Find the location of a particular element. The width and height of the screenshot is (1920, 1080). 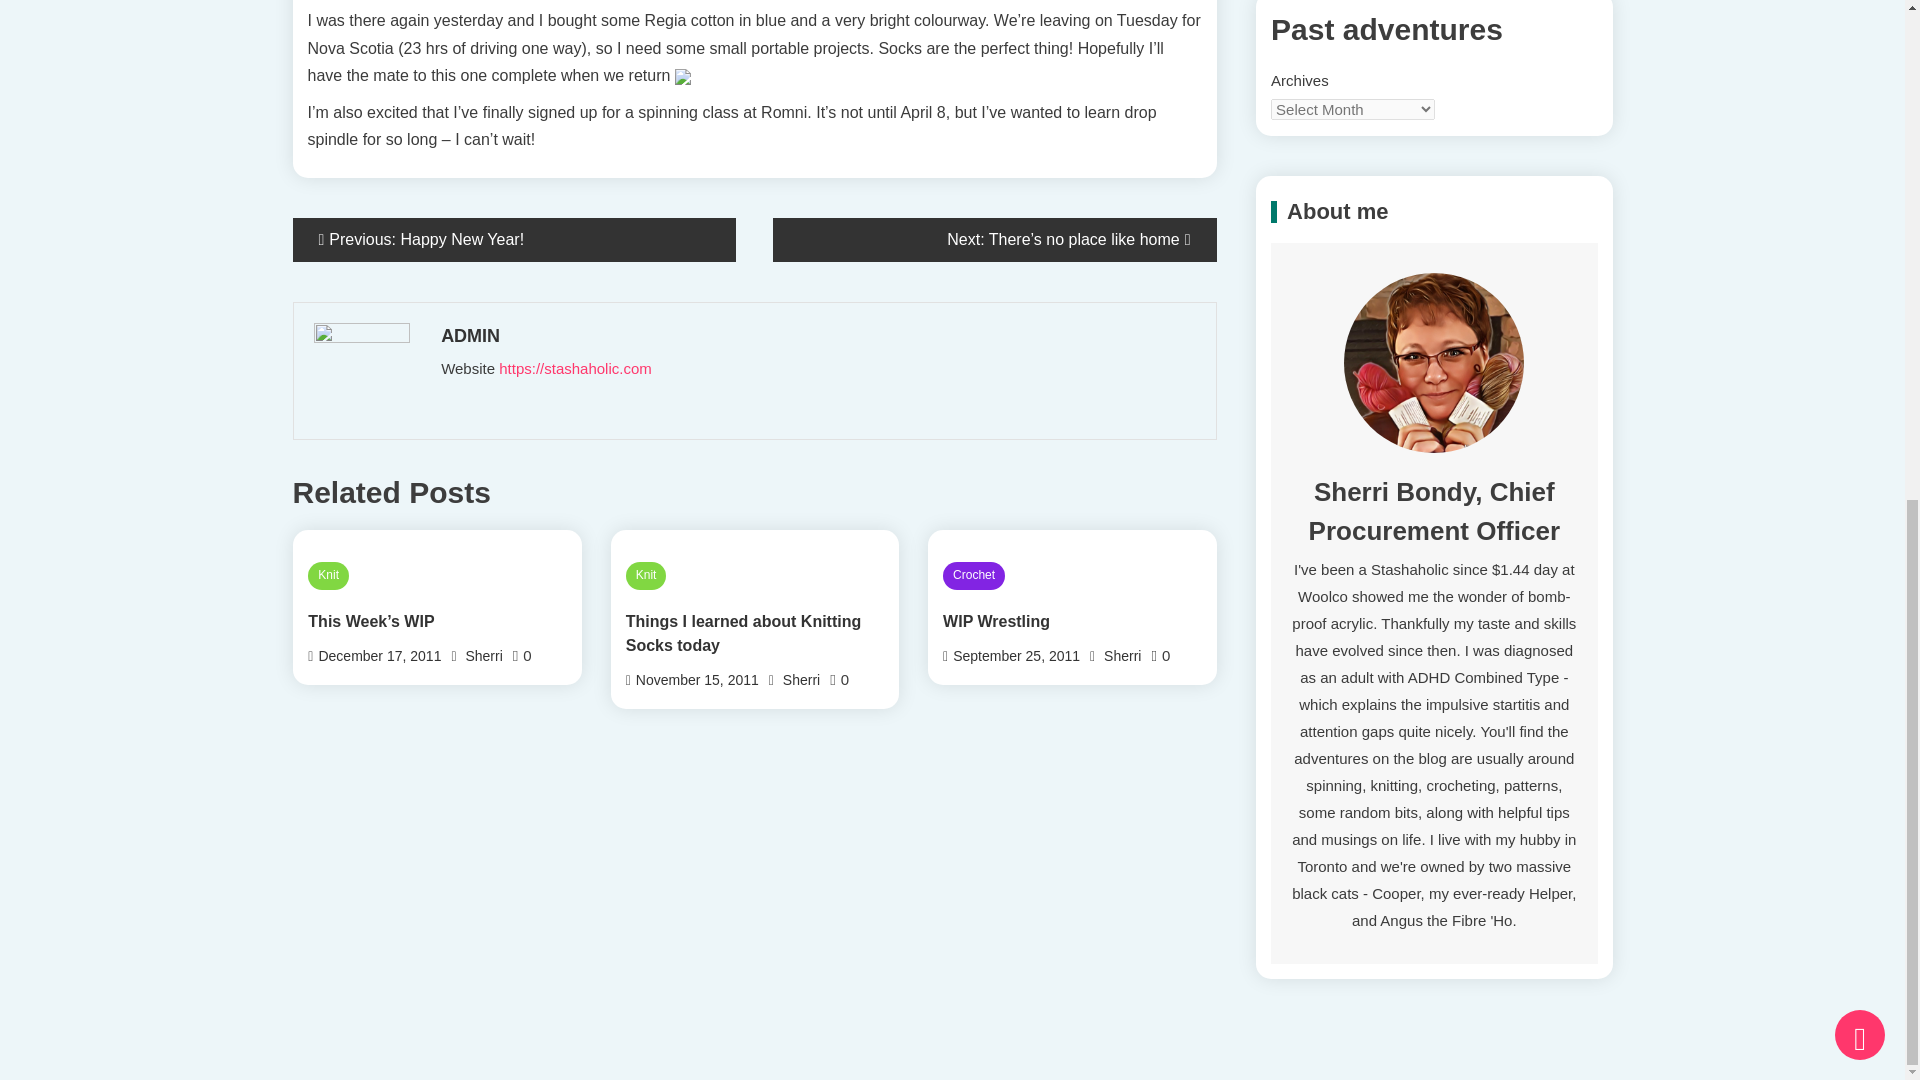

Posts by admin is located at coordinates (816, 336).